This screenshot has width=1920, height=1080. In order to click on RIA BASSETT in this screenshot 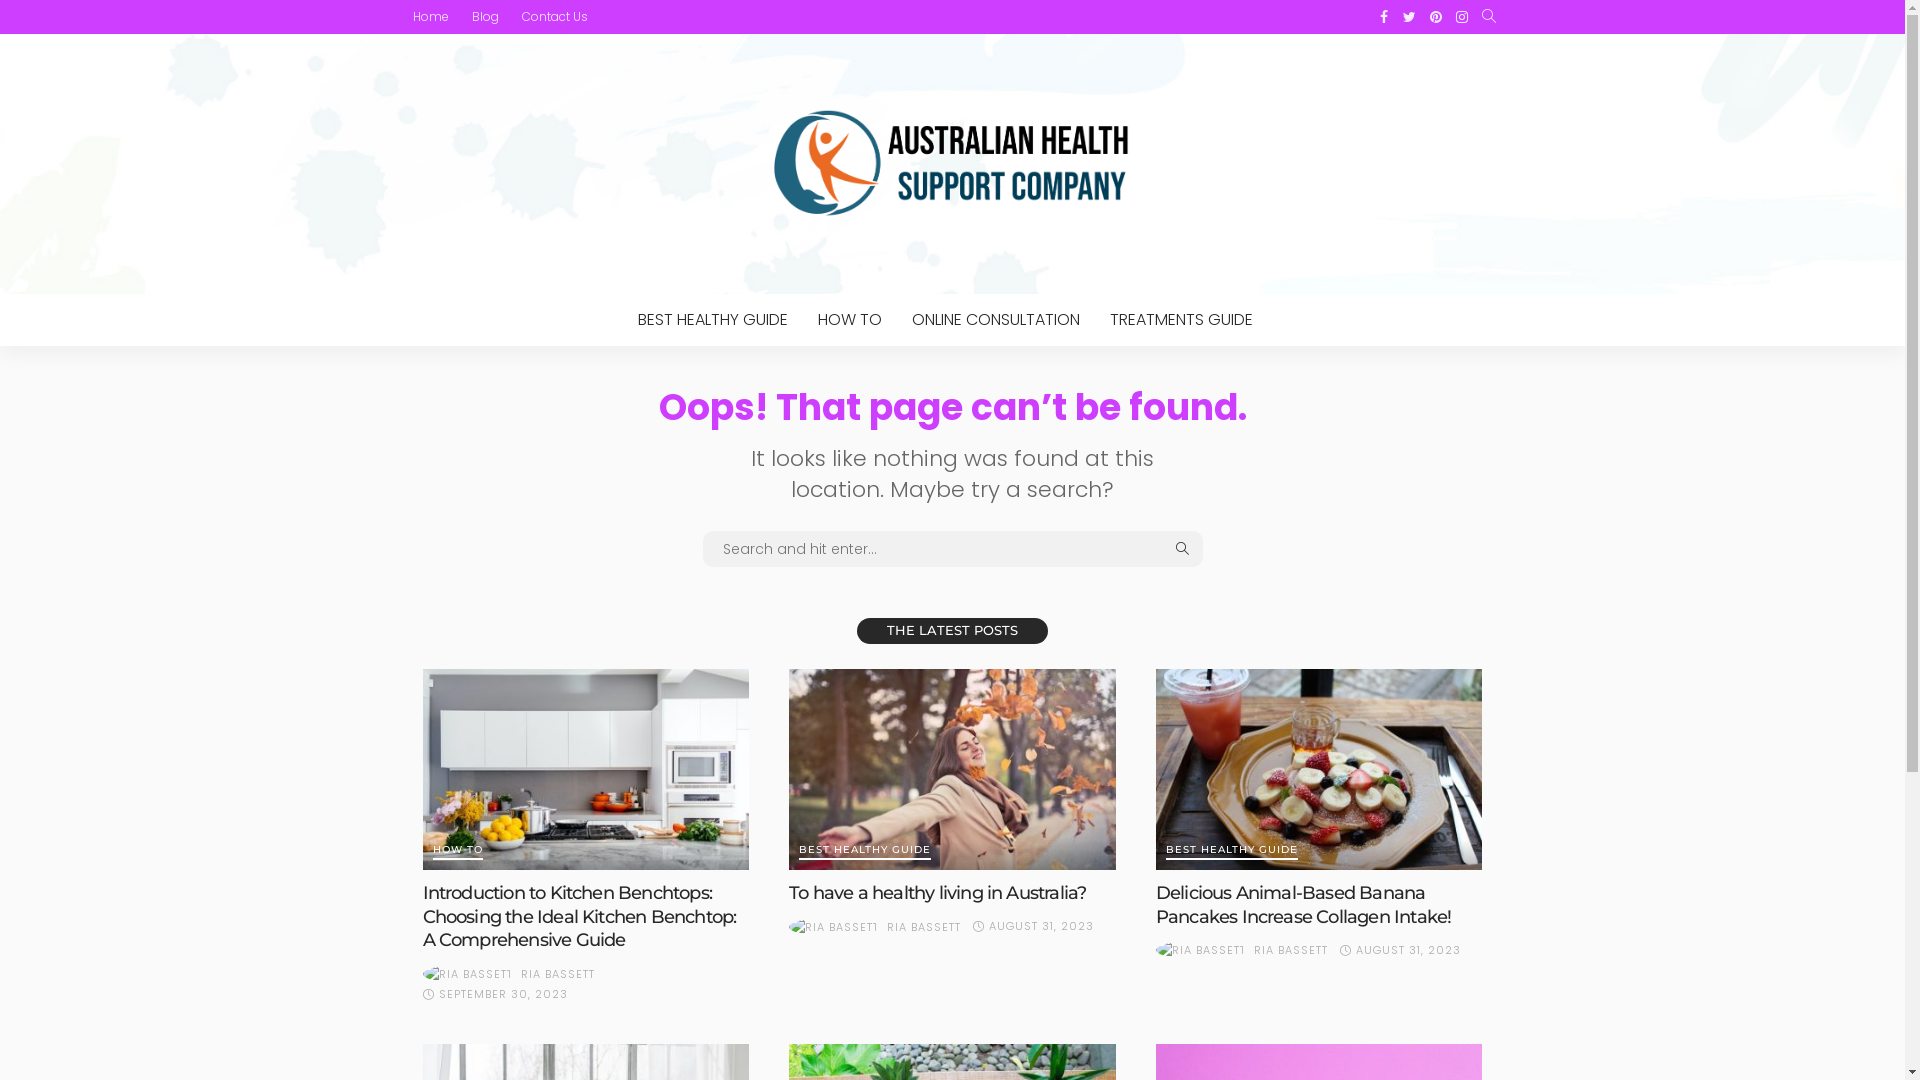, I will do `click(557, 974)`.